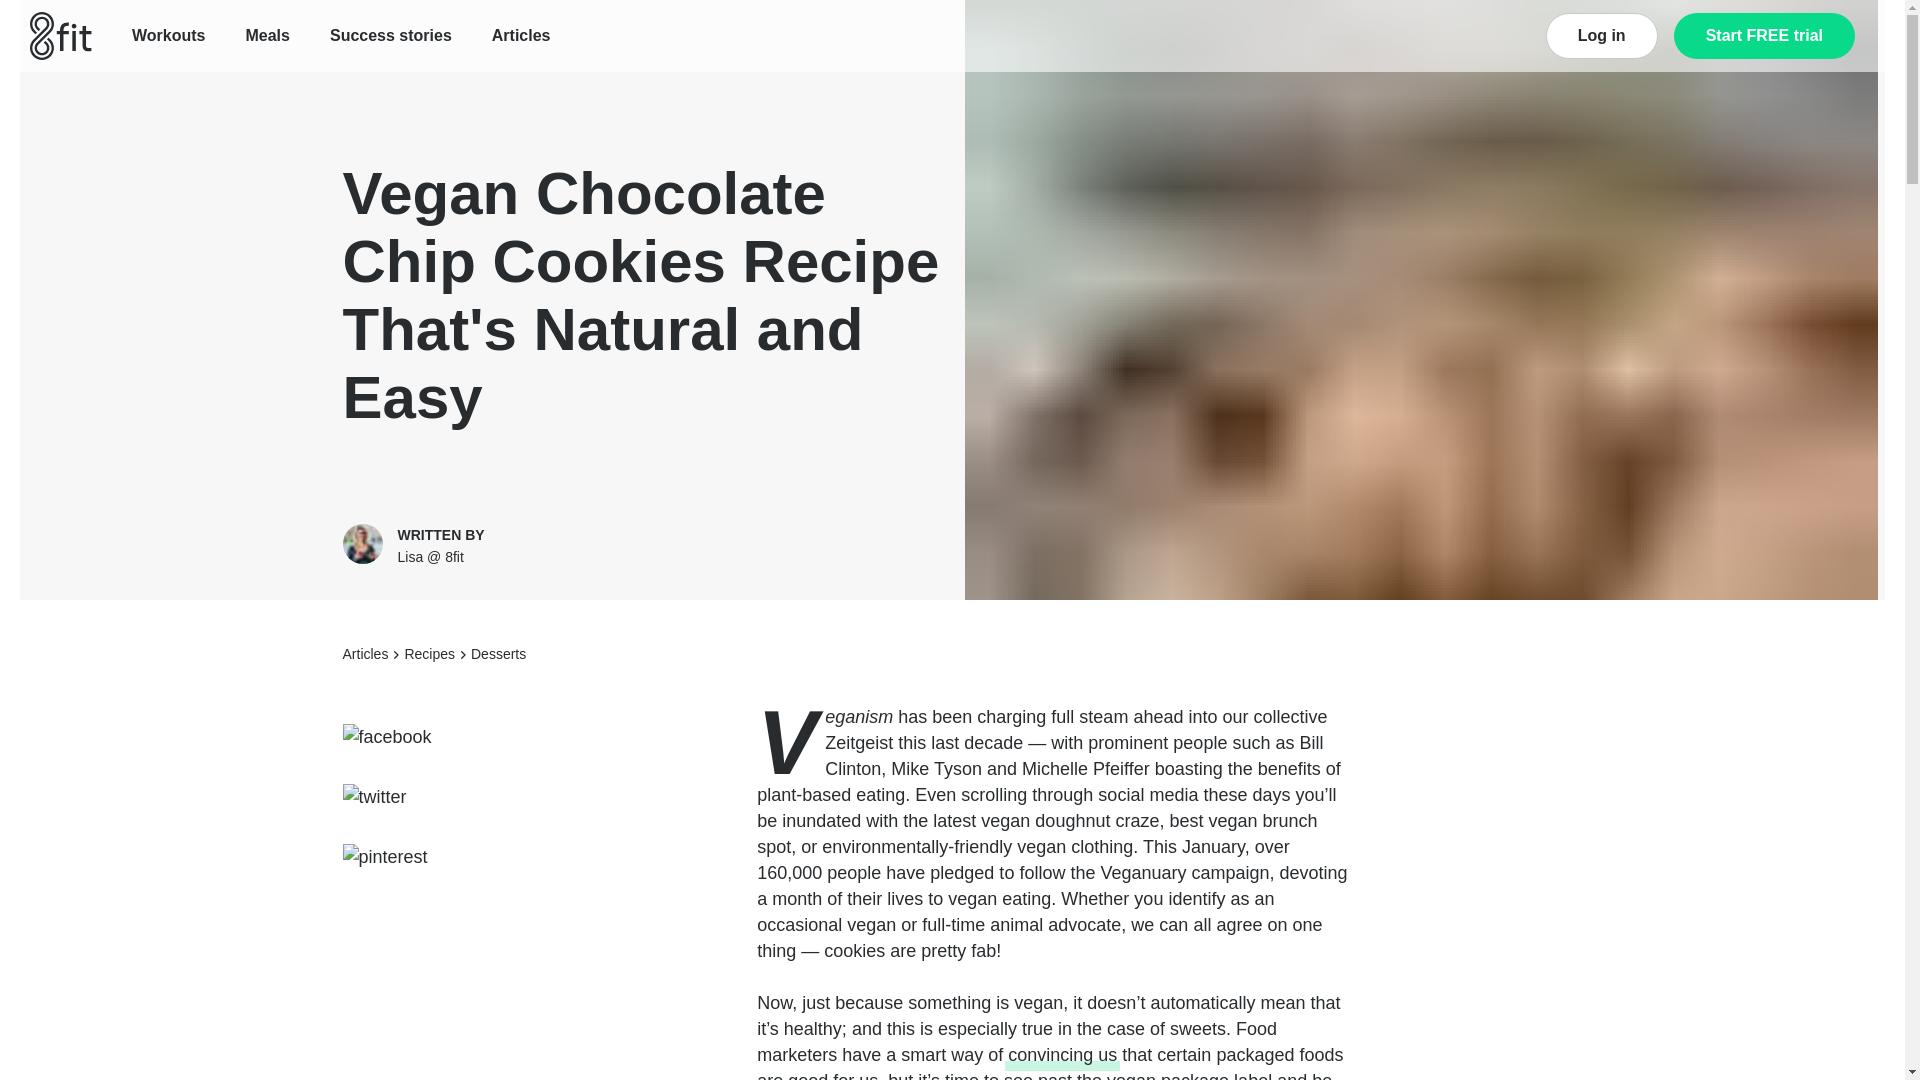  Describe the element at coordinates (1602, 36) in the screenshot. I see `Log in` at that location.